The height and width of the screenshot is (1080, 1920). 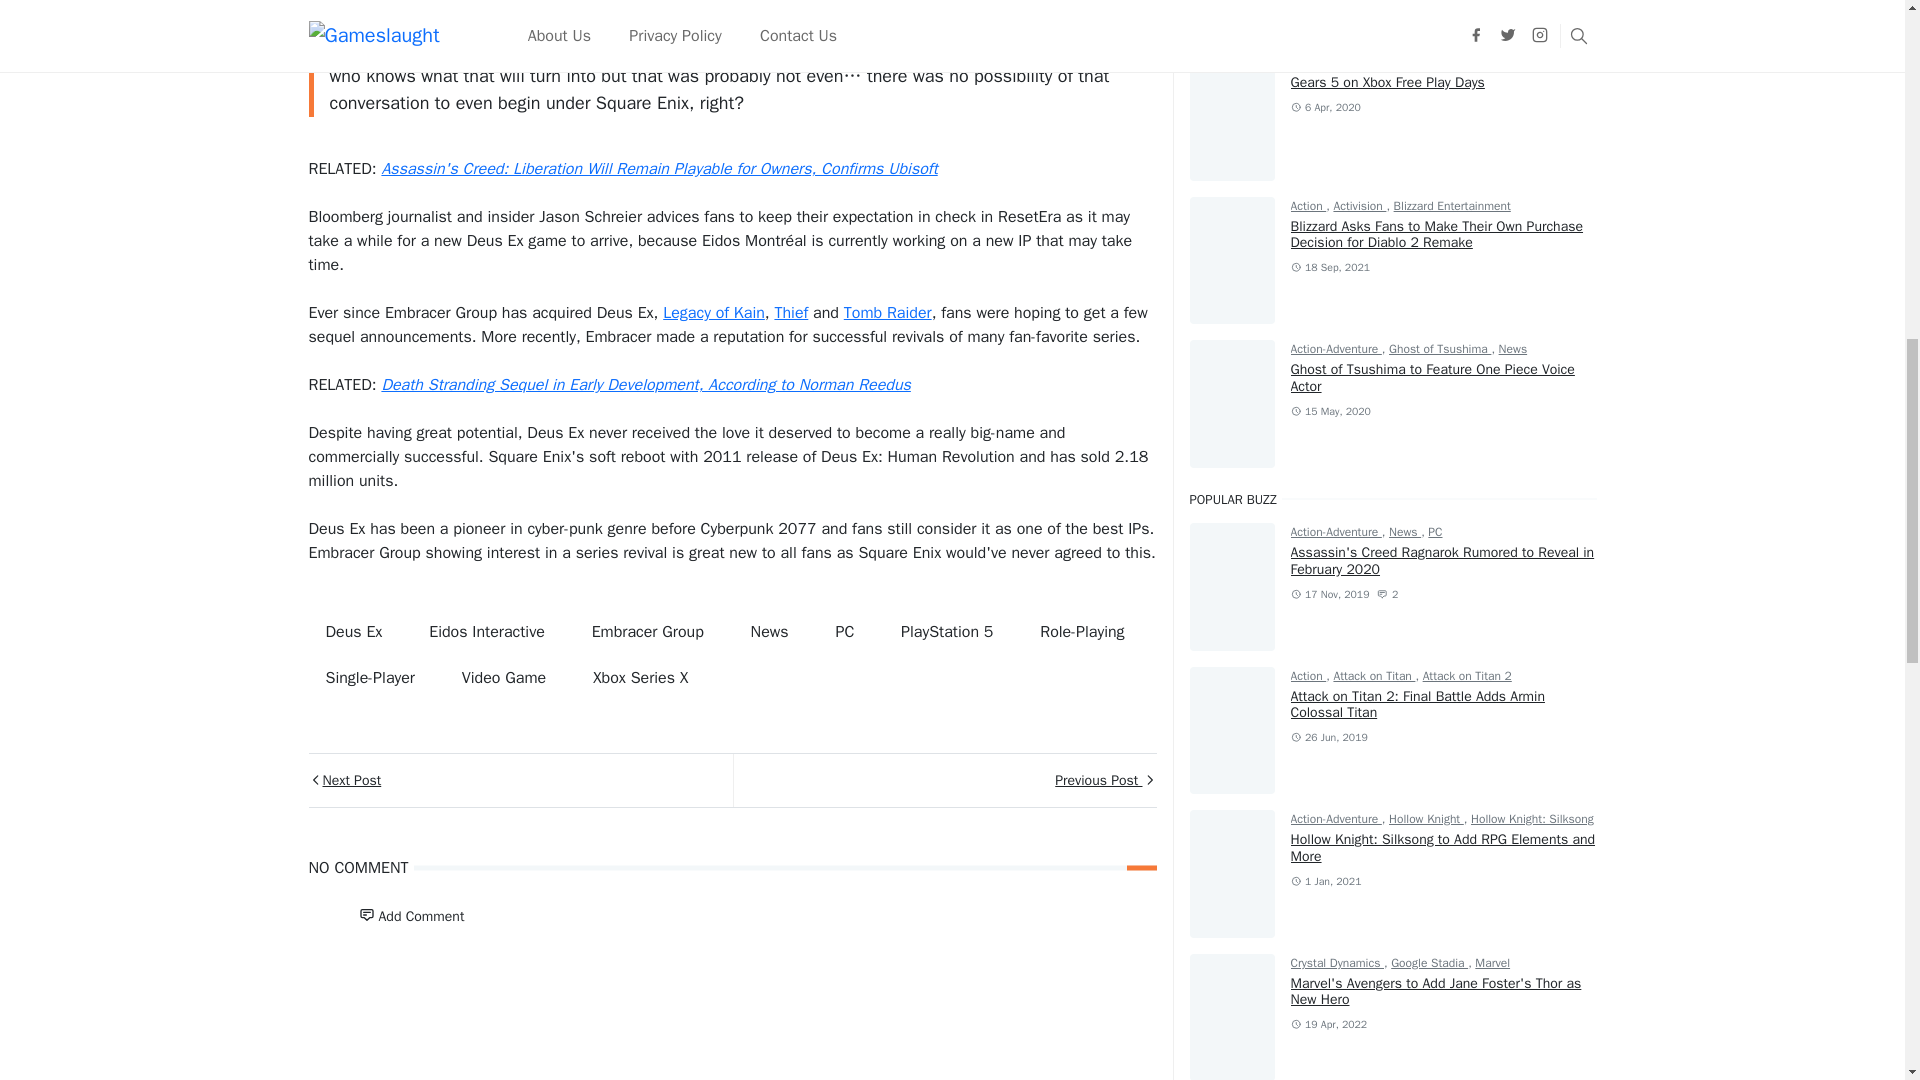 I want to click on Deus Ex, so click(x=353, y=632).